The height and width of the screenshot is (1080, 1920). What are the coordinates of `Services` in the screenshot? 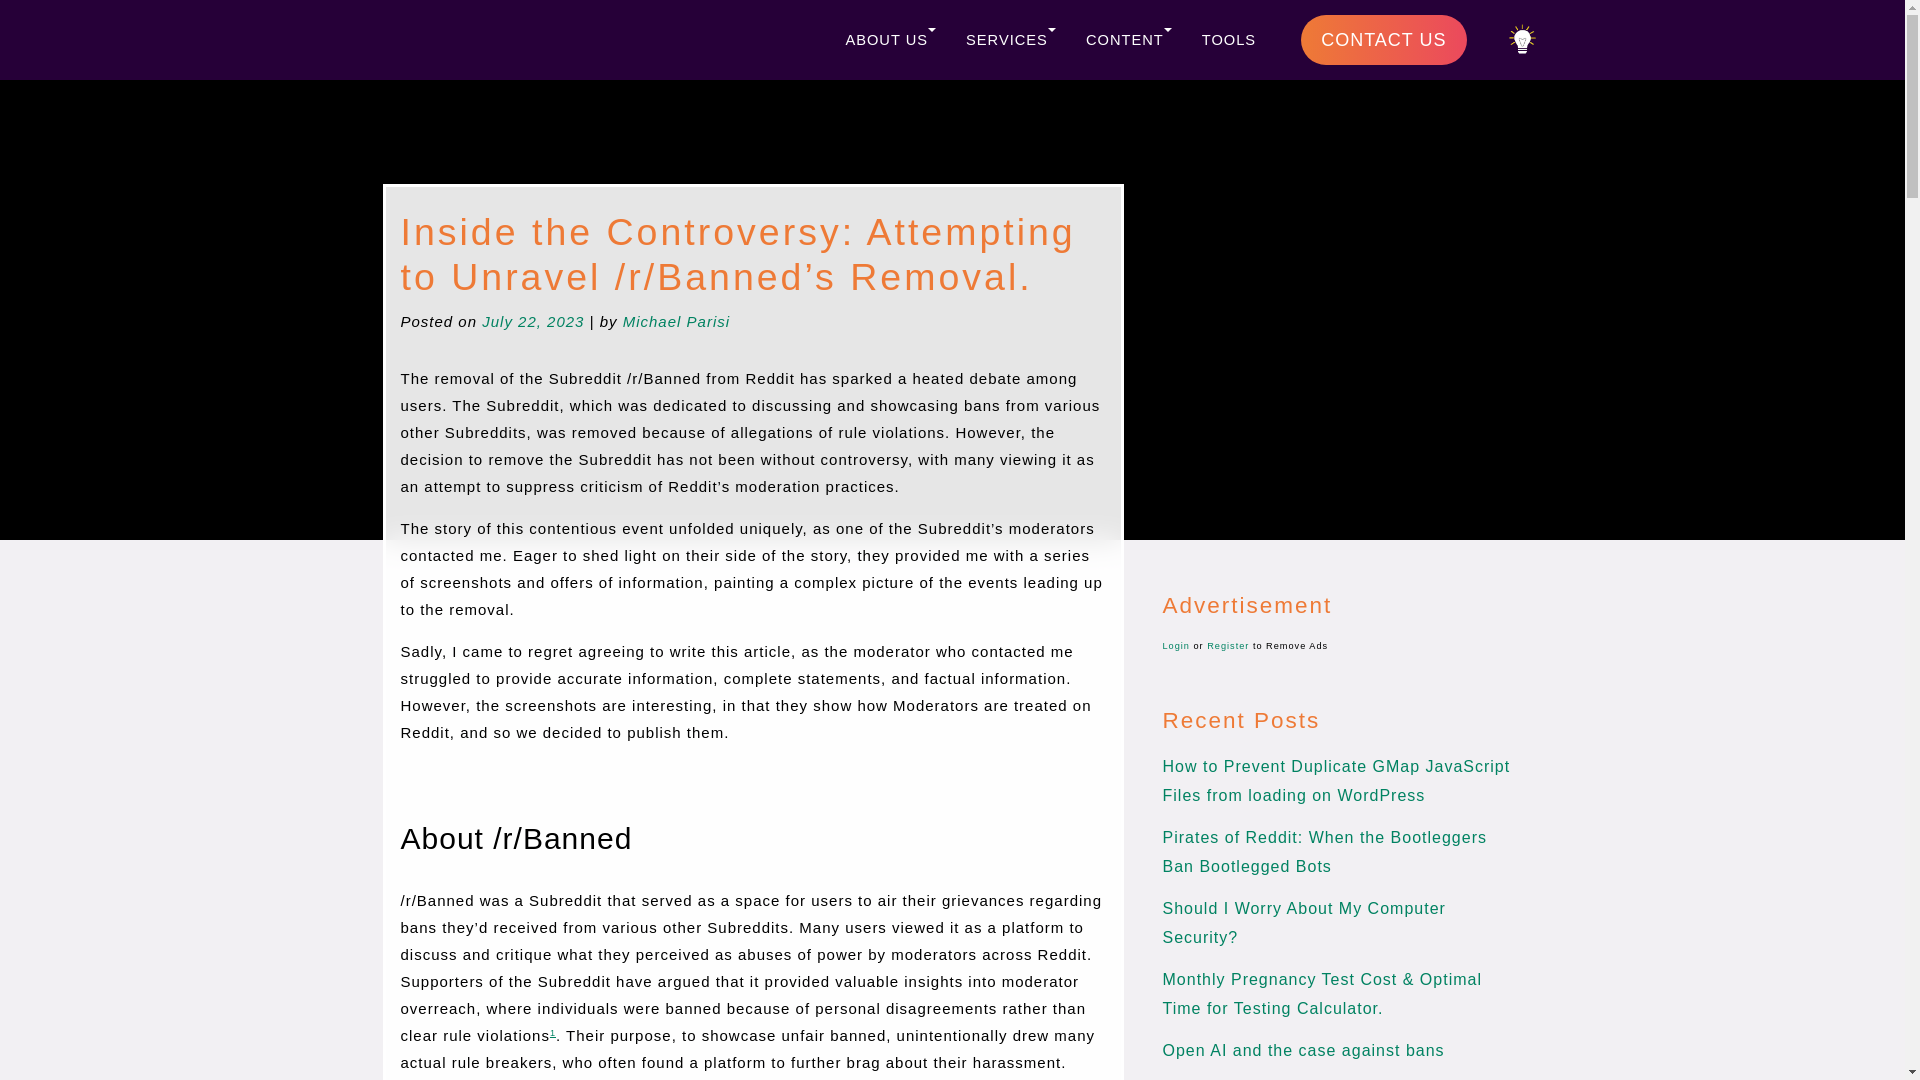 It's located at (1010, 40).